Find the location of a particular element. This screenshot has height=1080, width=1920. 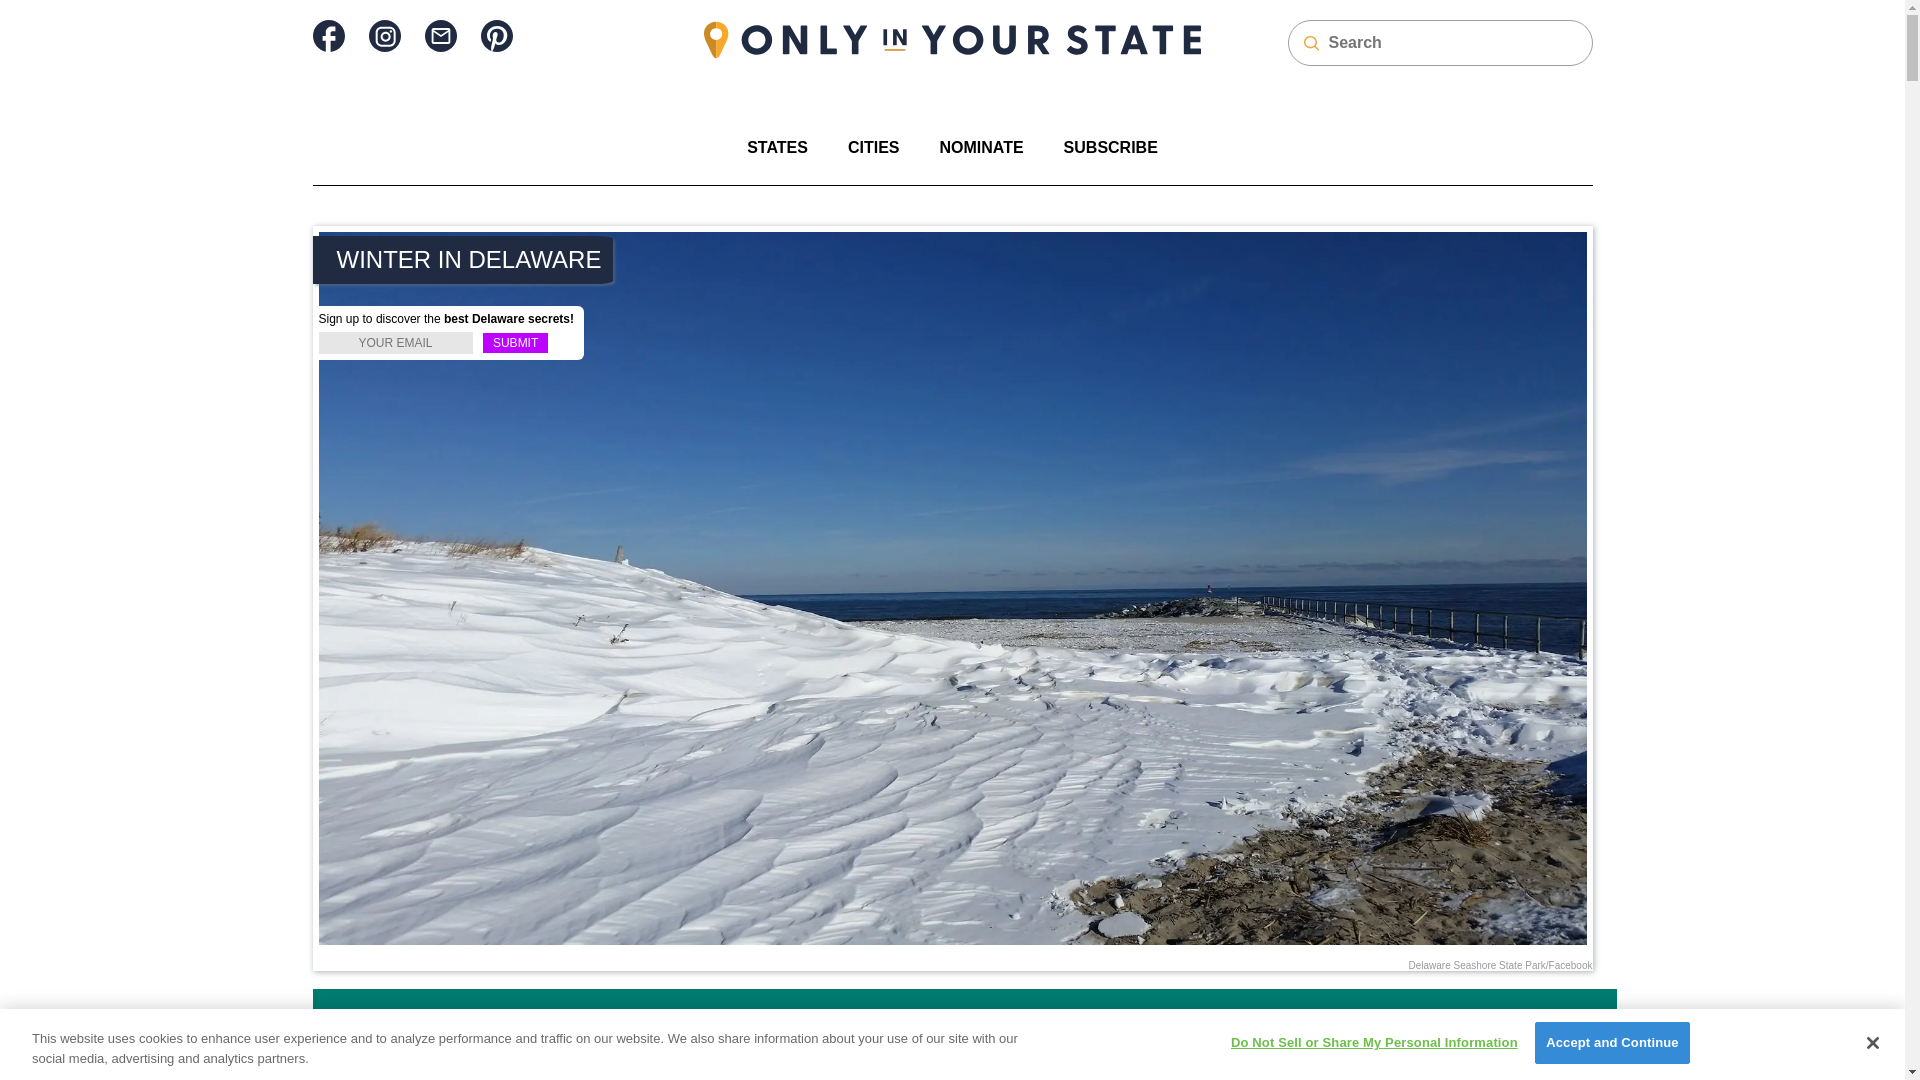

pinterest is located at coordinates (496, 36).